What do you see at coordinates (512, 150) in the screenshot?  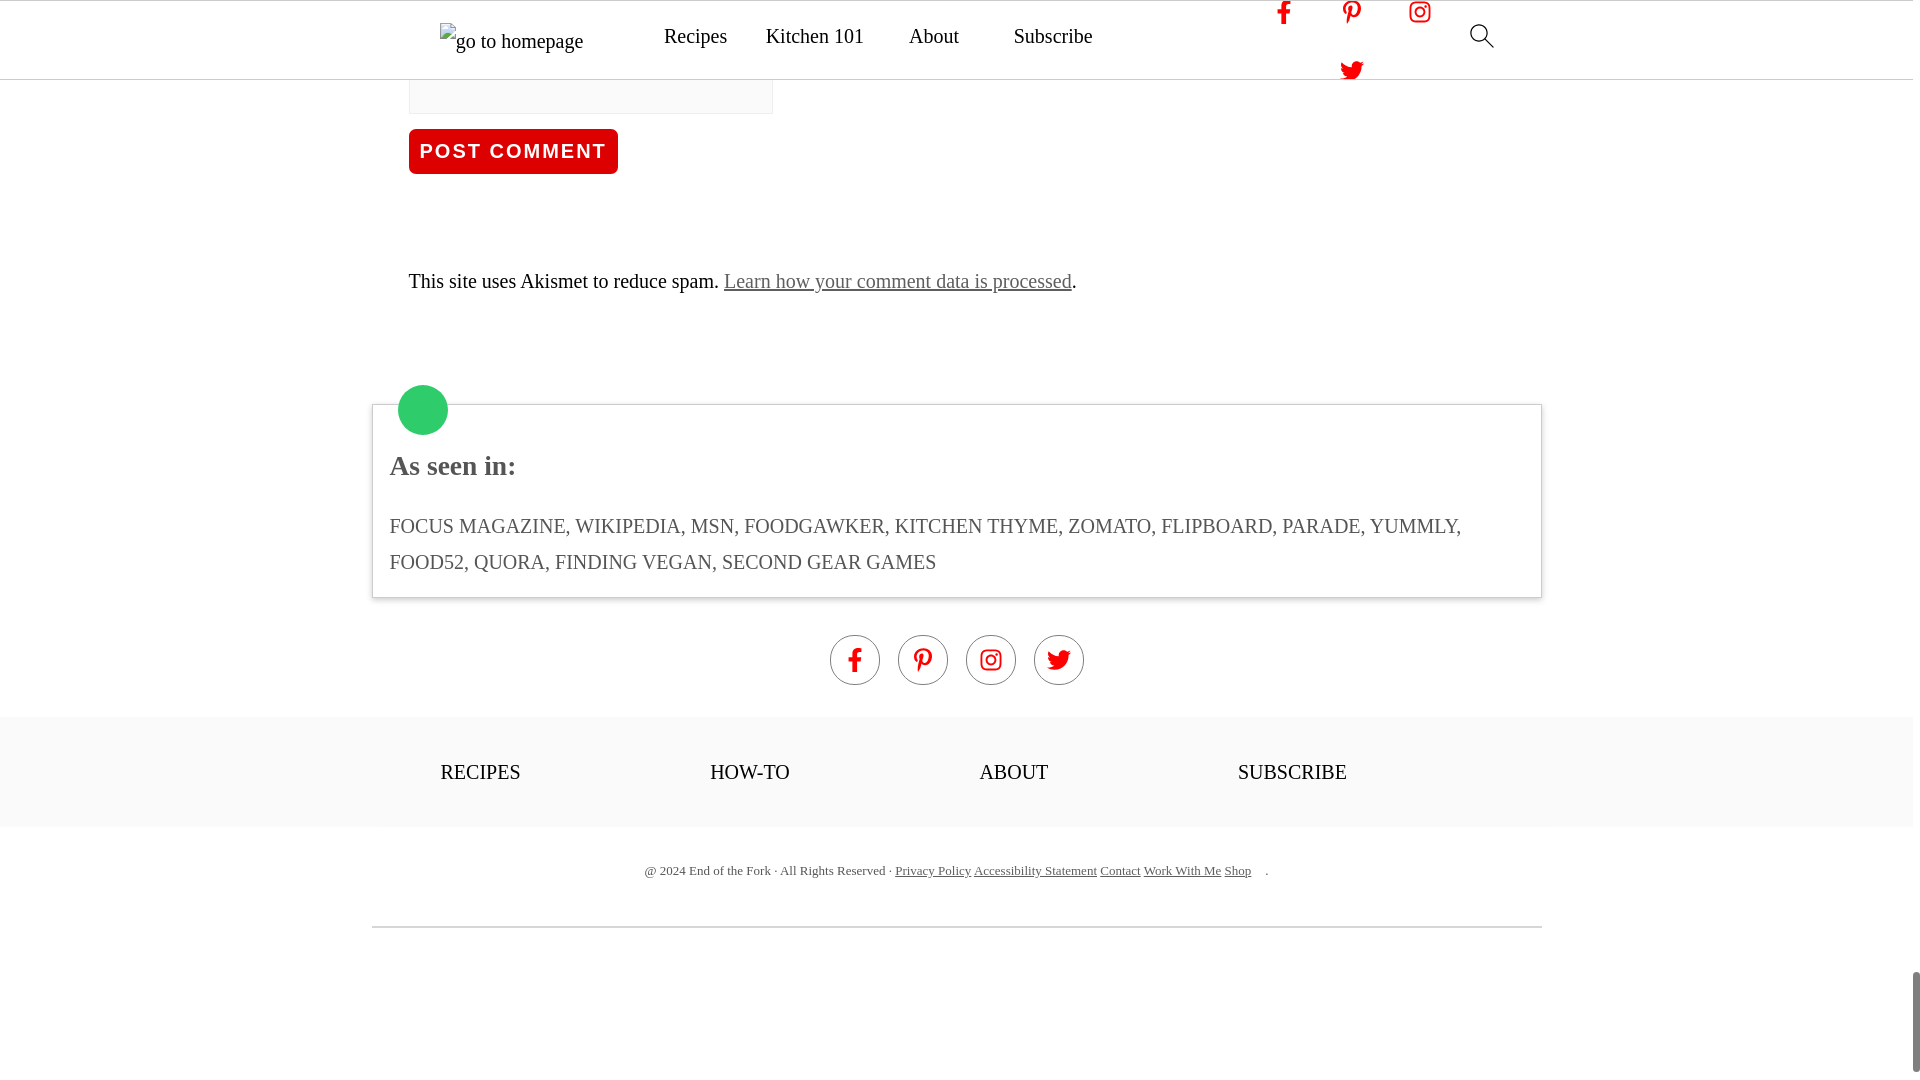 I see `Post Comment` at bounding box center [512, 150].